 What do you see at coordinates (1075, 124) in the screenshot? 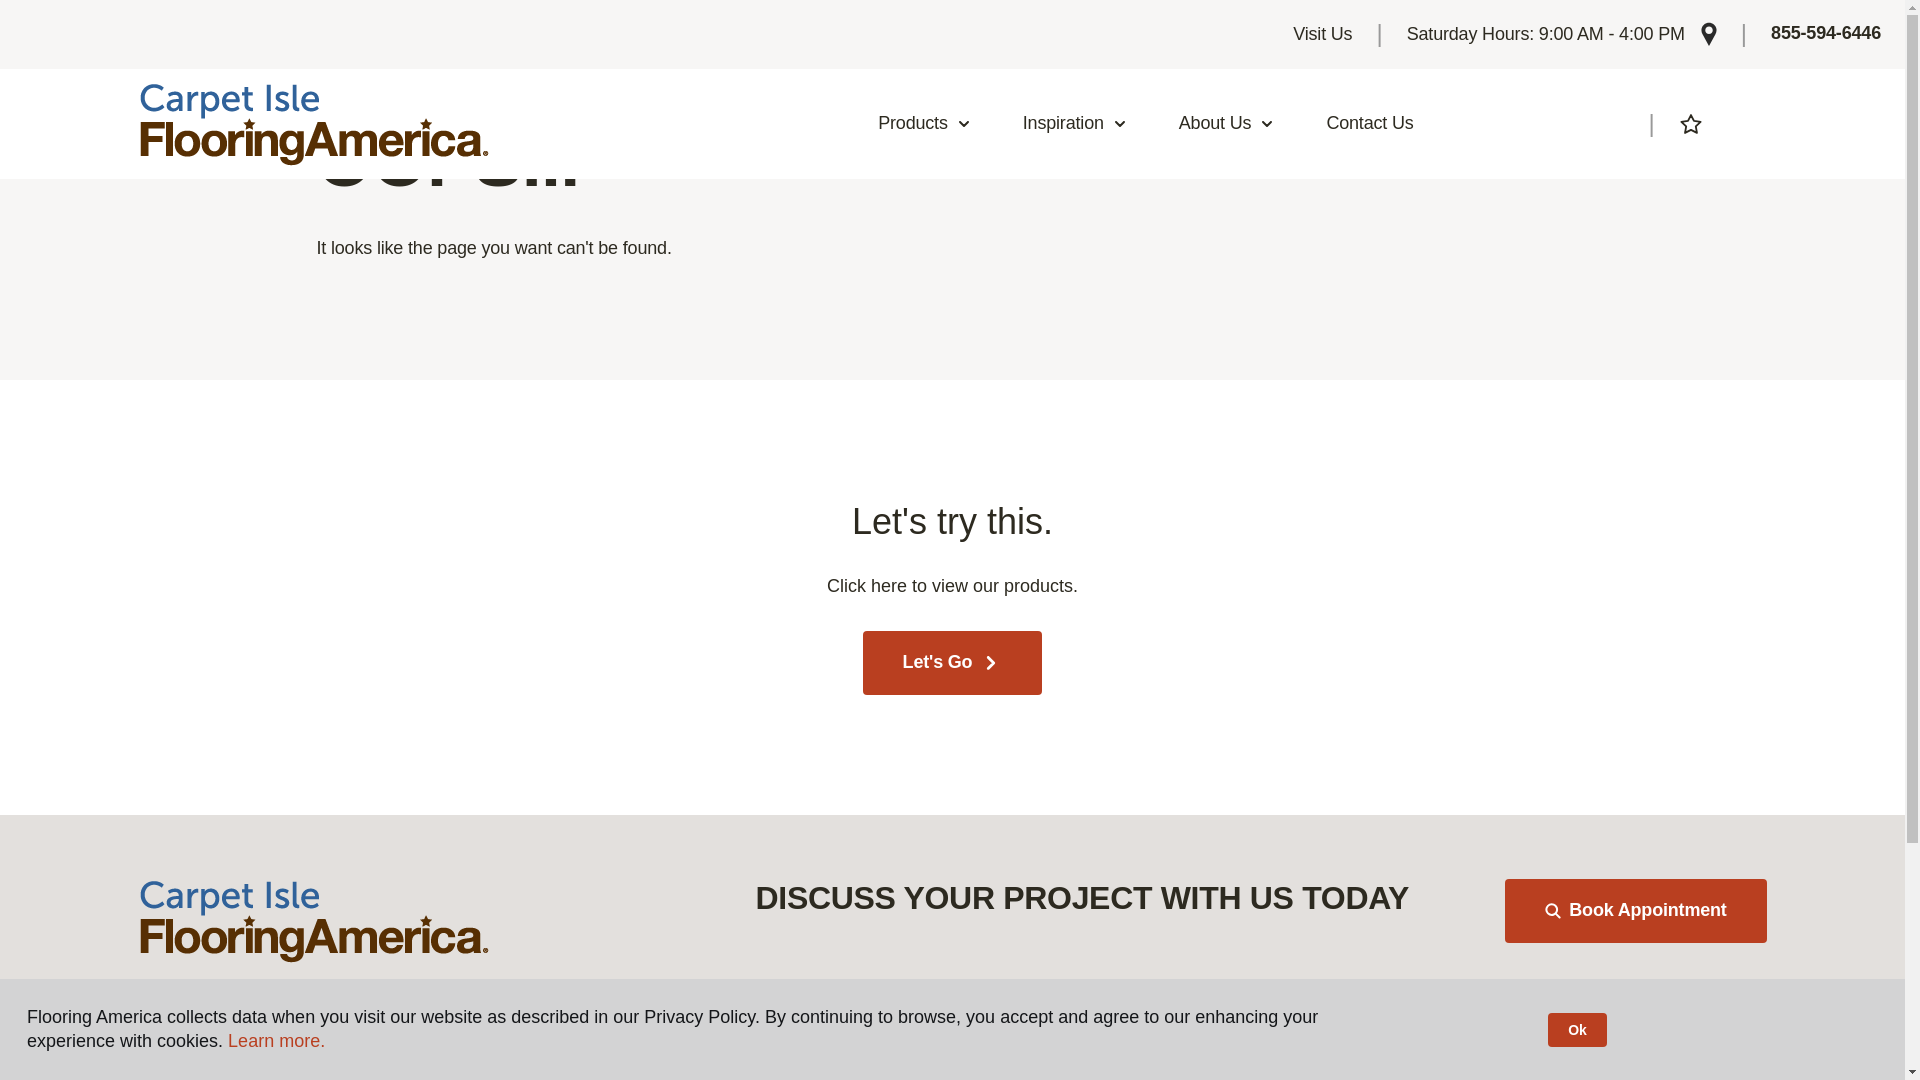
I see `Inspiration` at bounding box center [1075, 124].